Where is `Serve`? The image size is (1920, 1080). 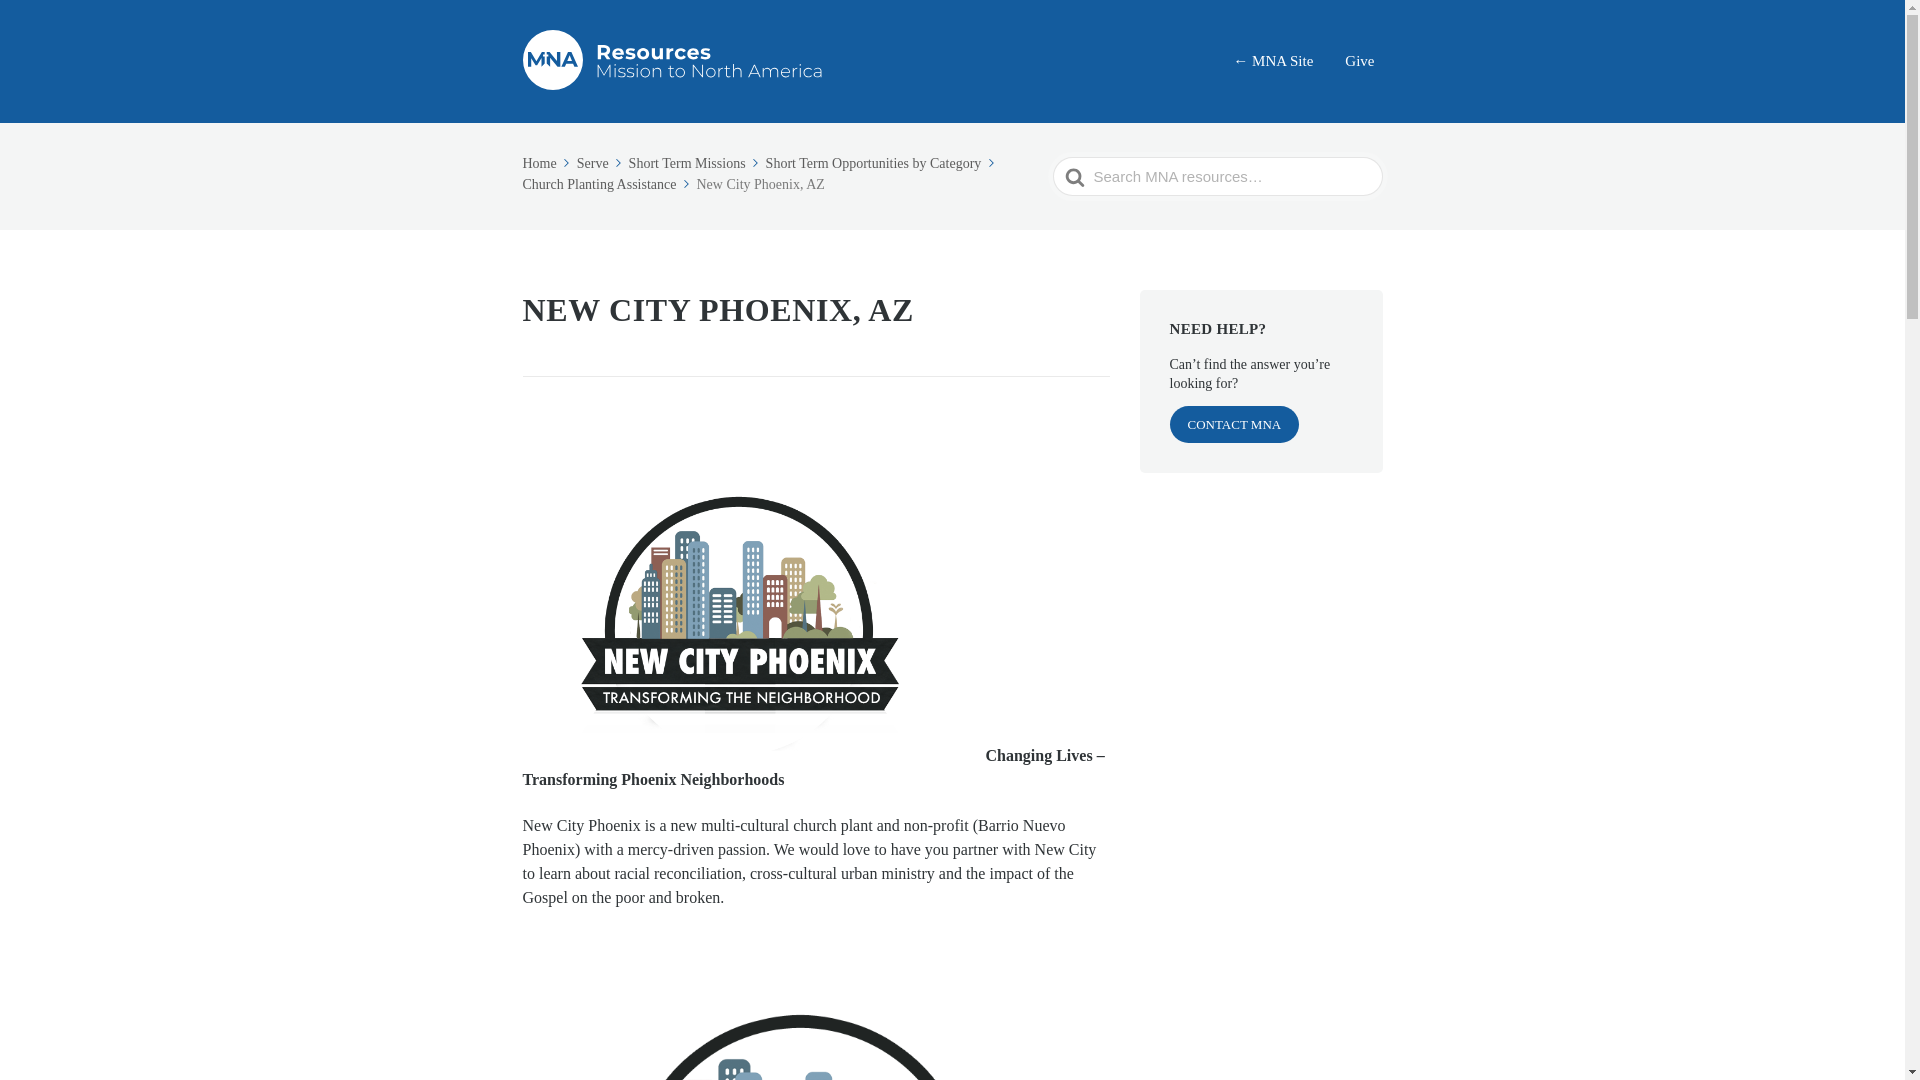 Serve is located at coordinates (601, 162).